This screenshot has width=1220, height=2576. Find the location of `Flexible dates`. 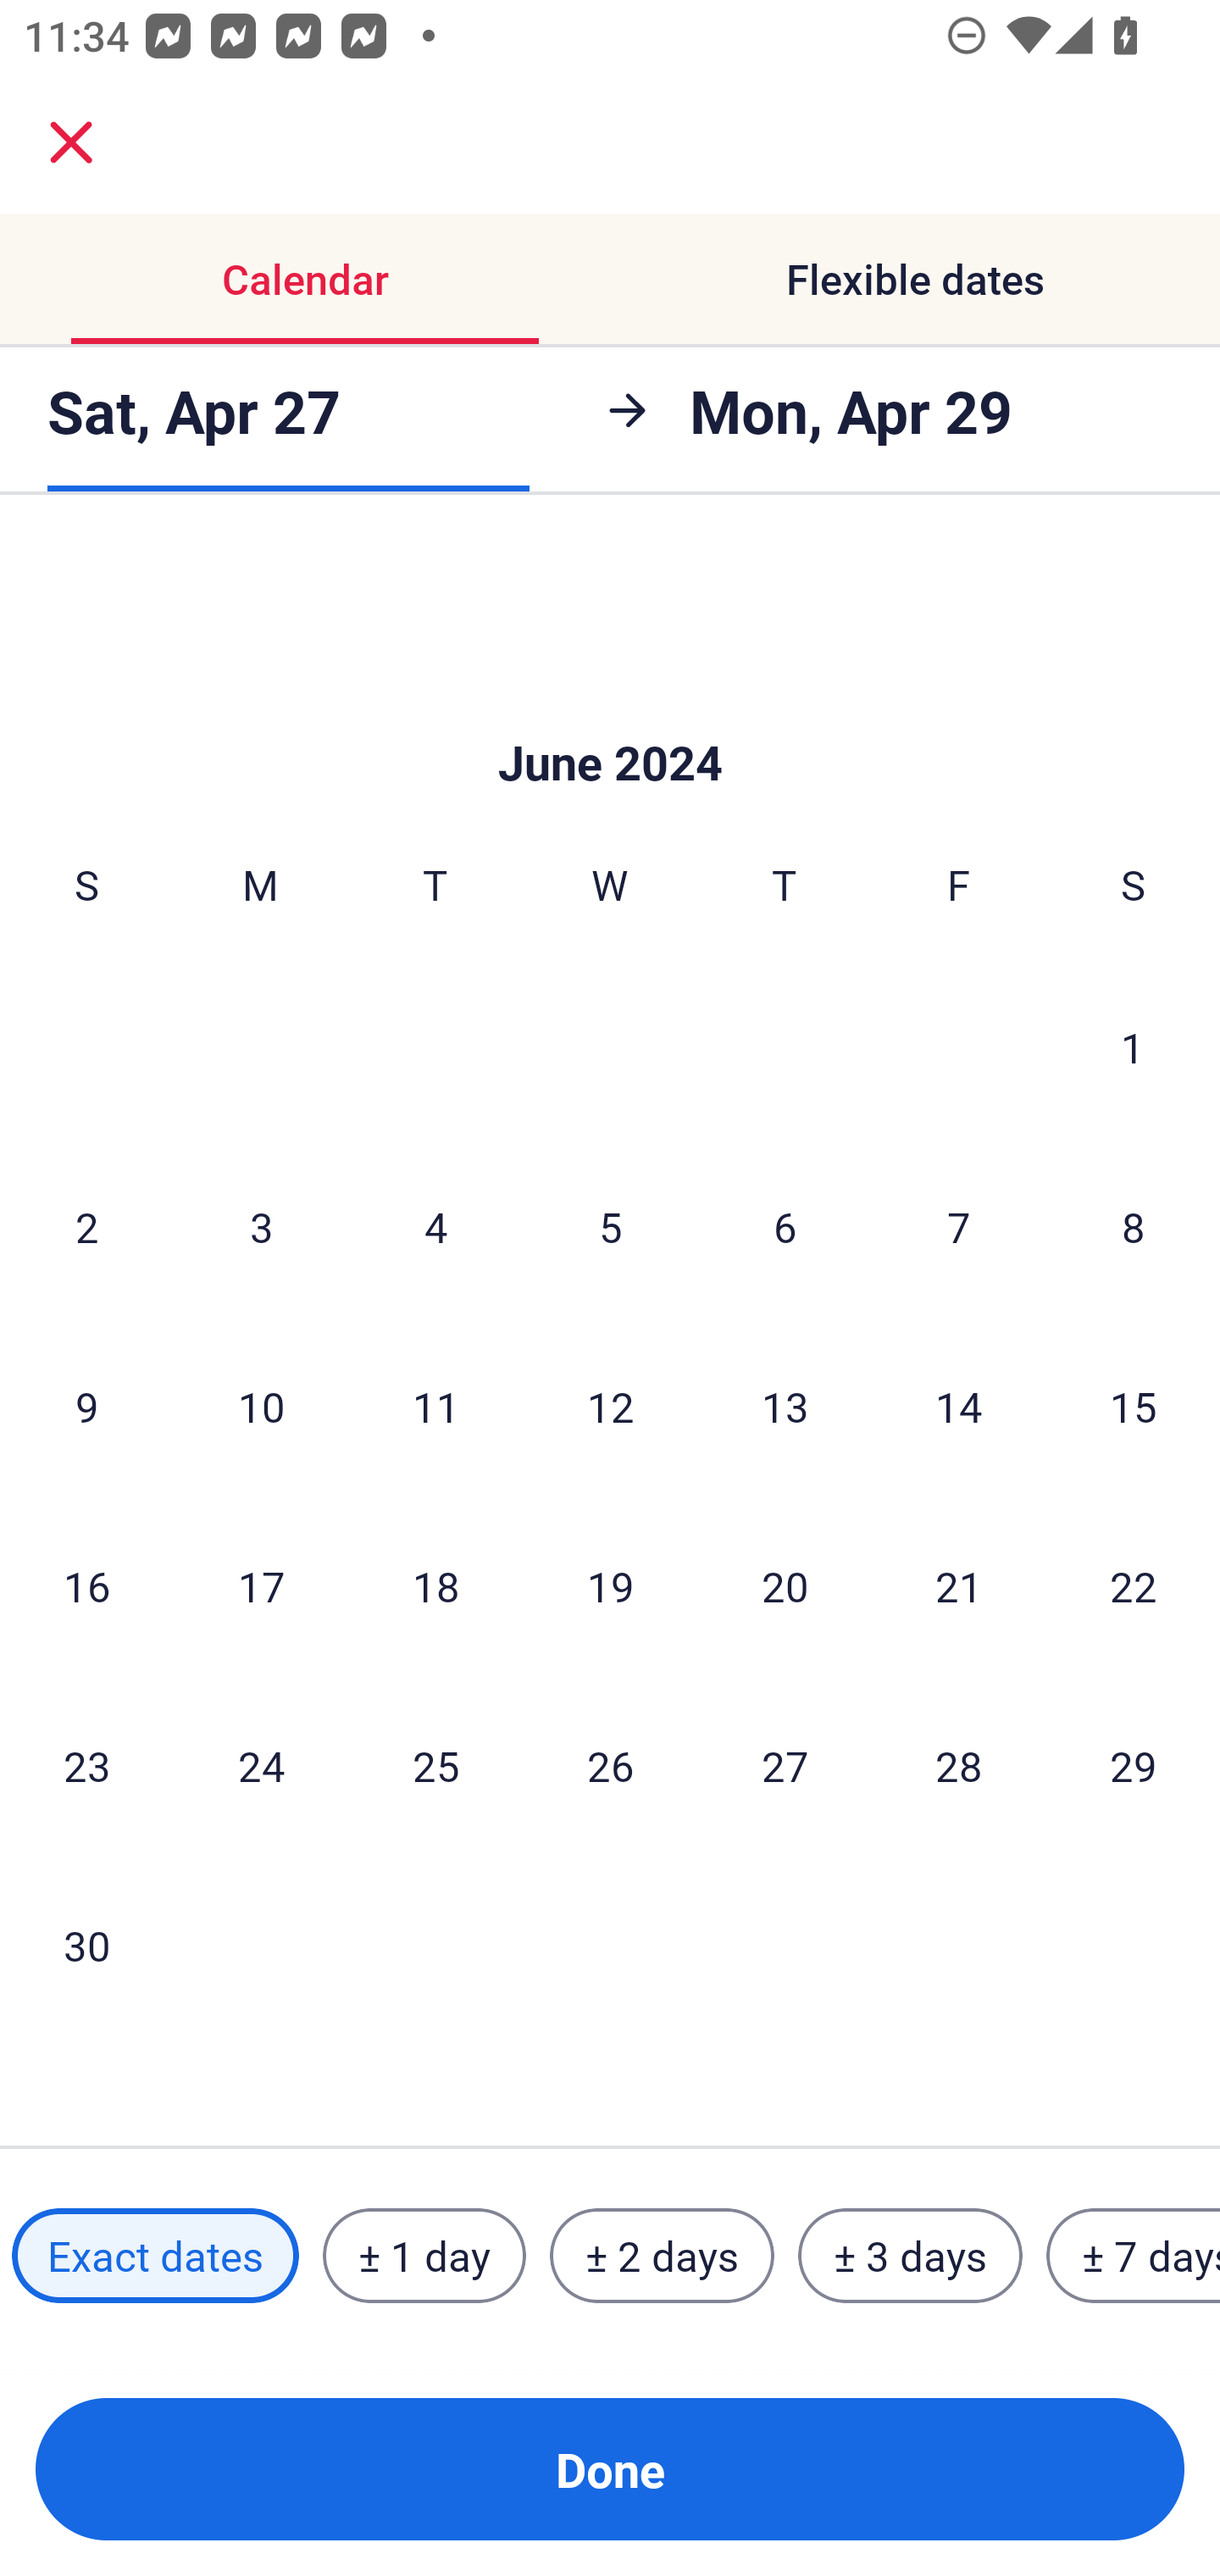

Flexible dates is located at coordinates (915, 280).